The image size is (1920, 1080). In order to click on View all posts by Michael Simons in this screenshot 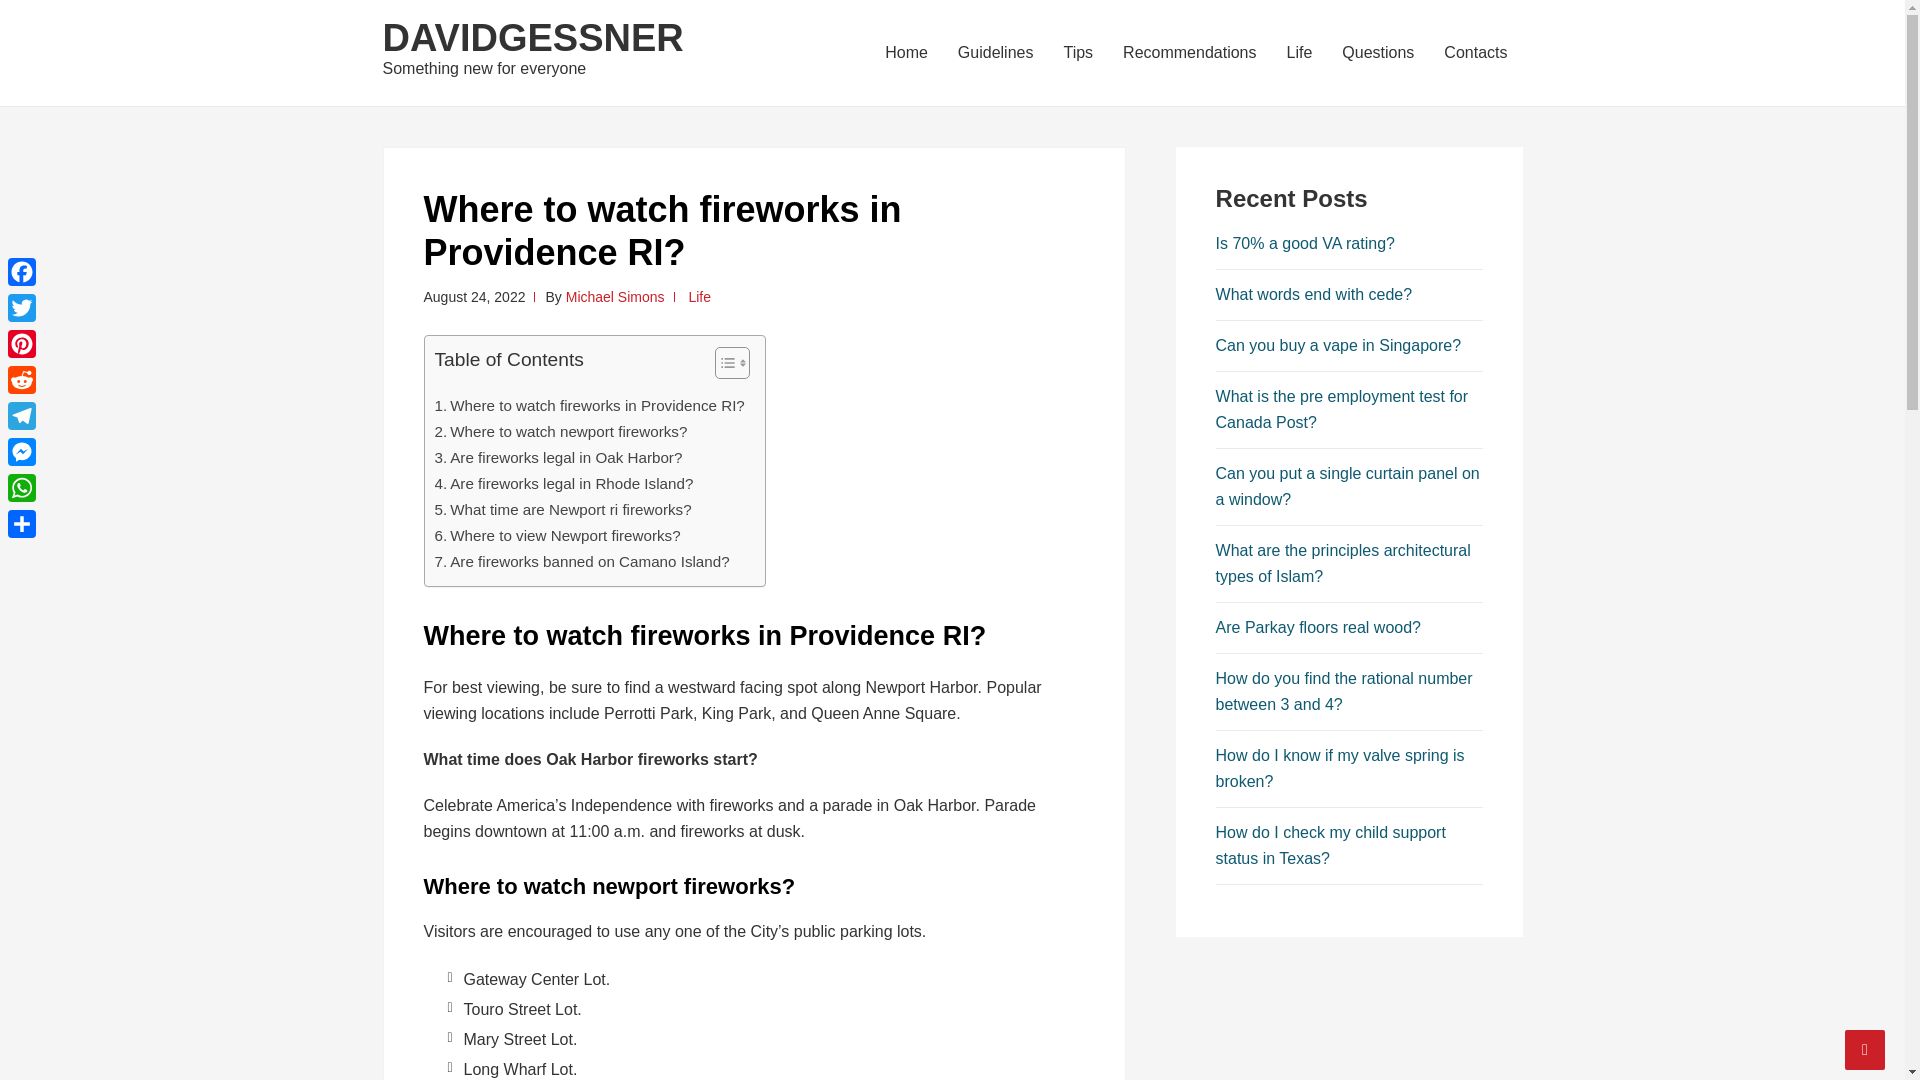, I will do `click(615, 296)`.